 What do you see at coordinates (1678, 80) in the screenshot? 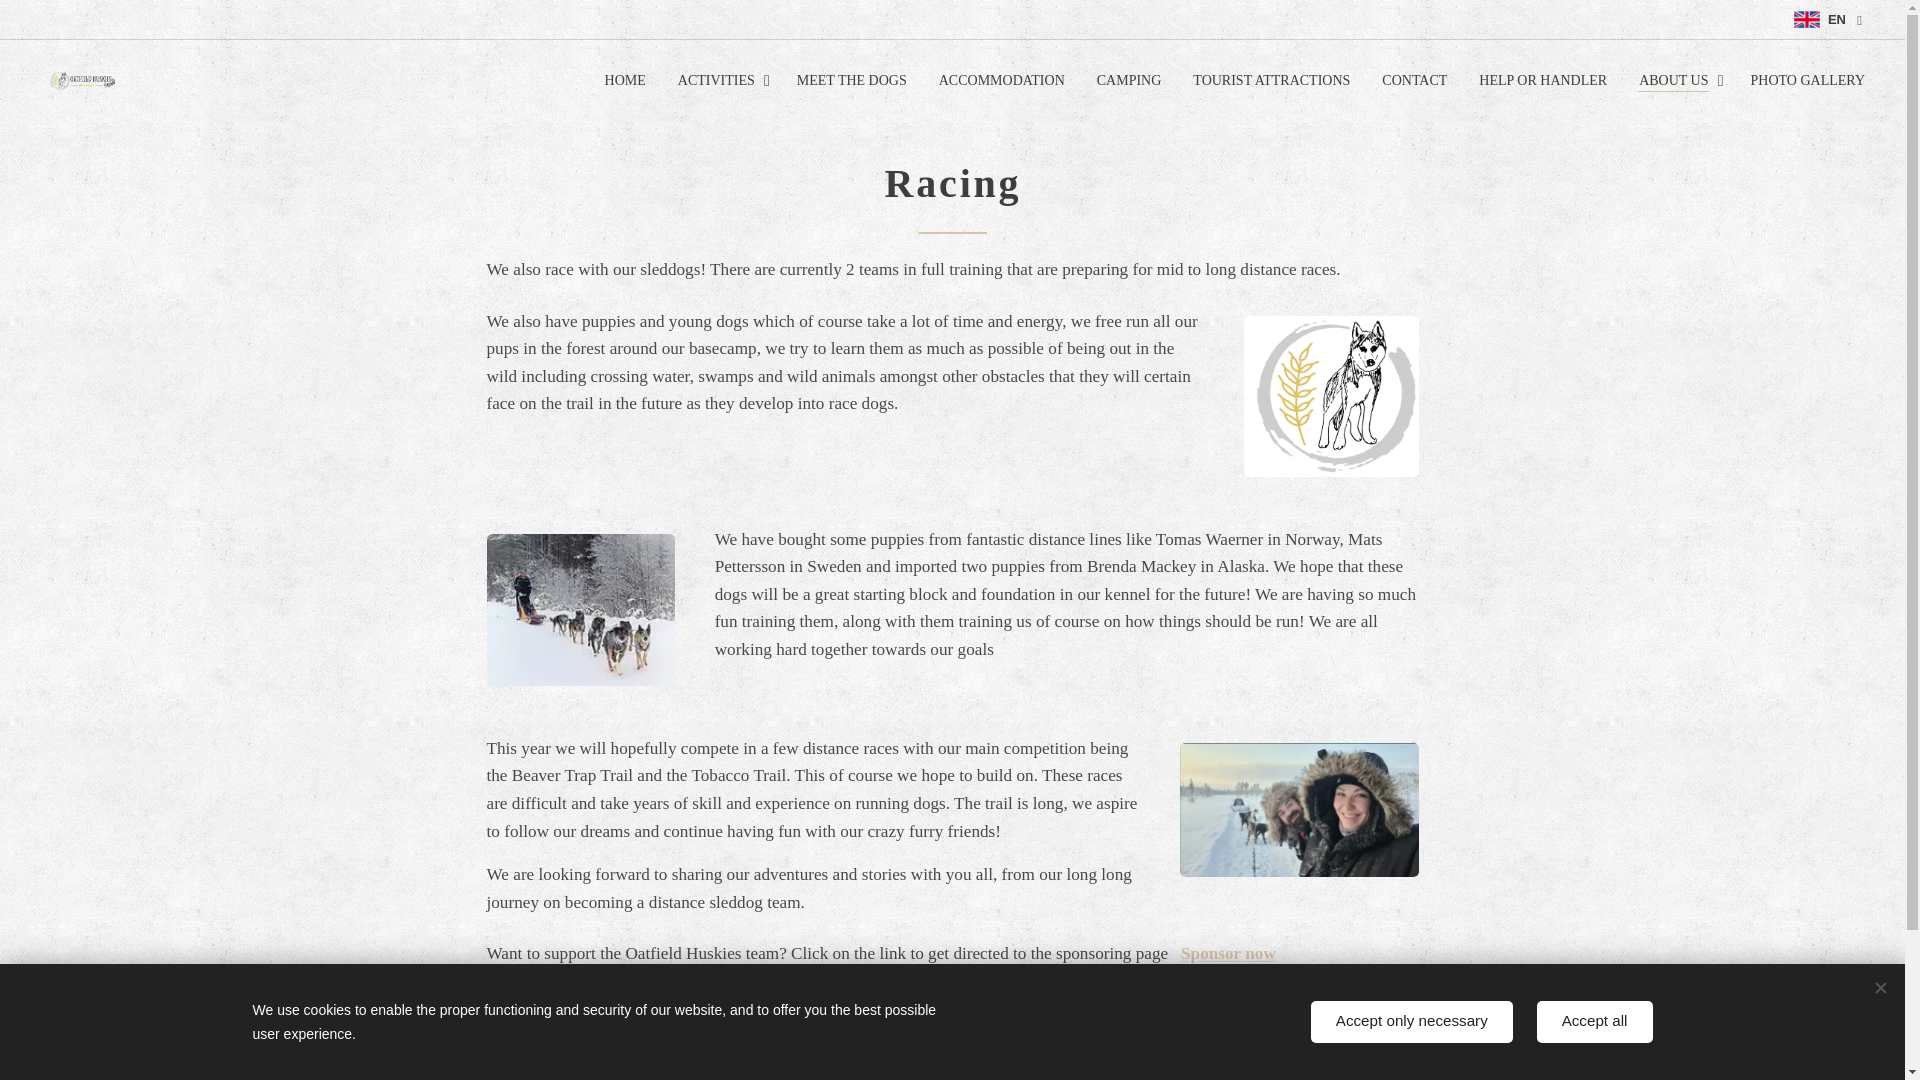
I see `ABOUT US` at bounding box center [1678, 80].